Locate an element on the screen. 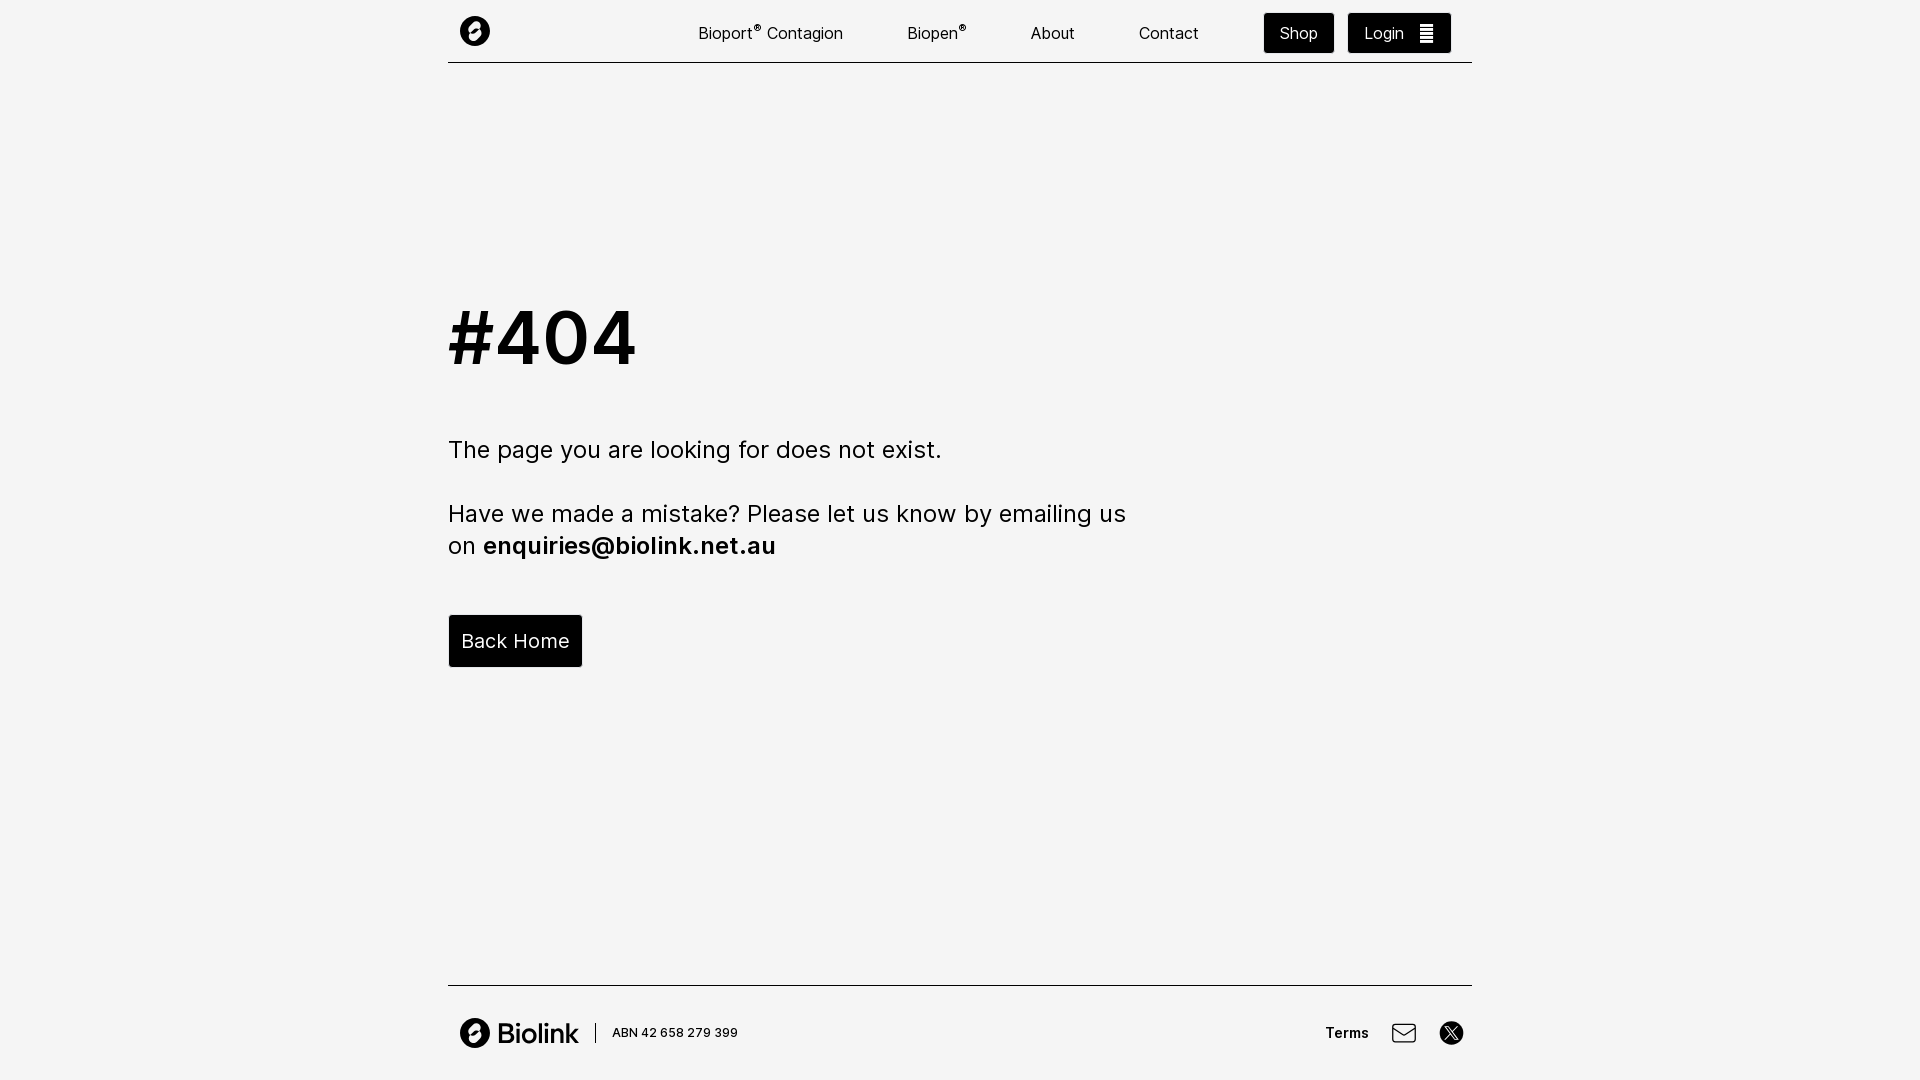  Back Home is located at coordinates (516, 641).